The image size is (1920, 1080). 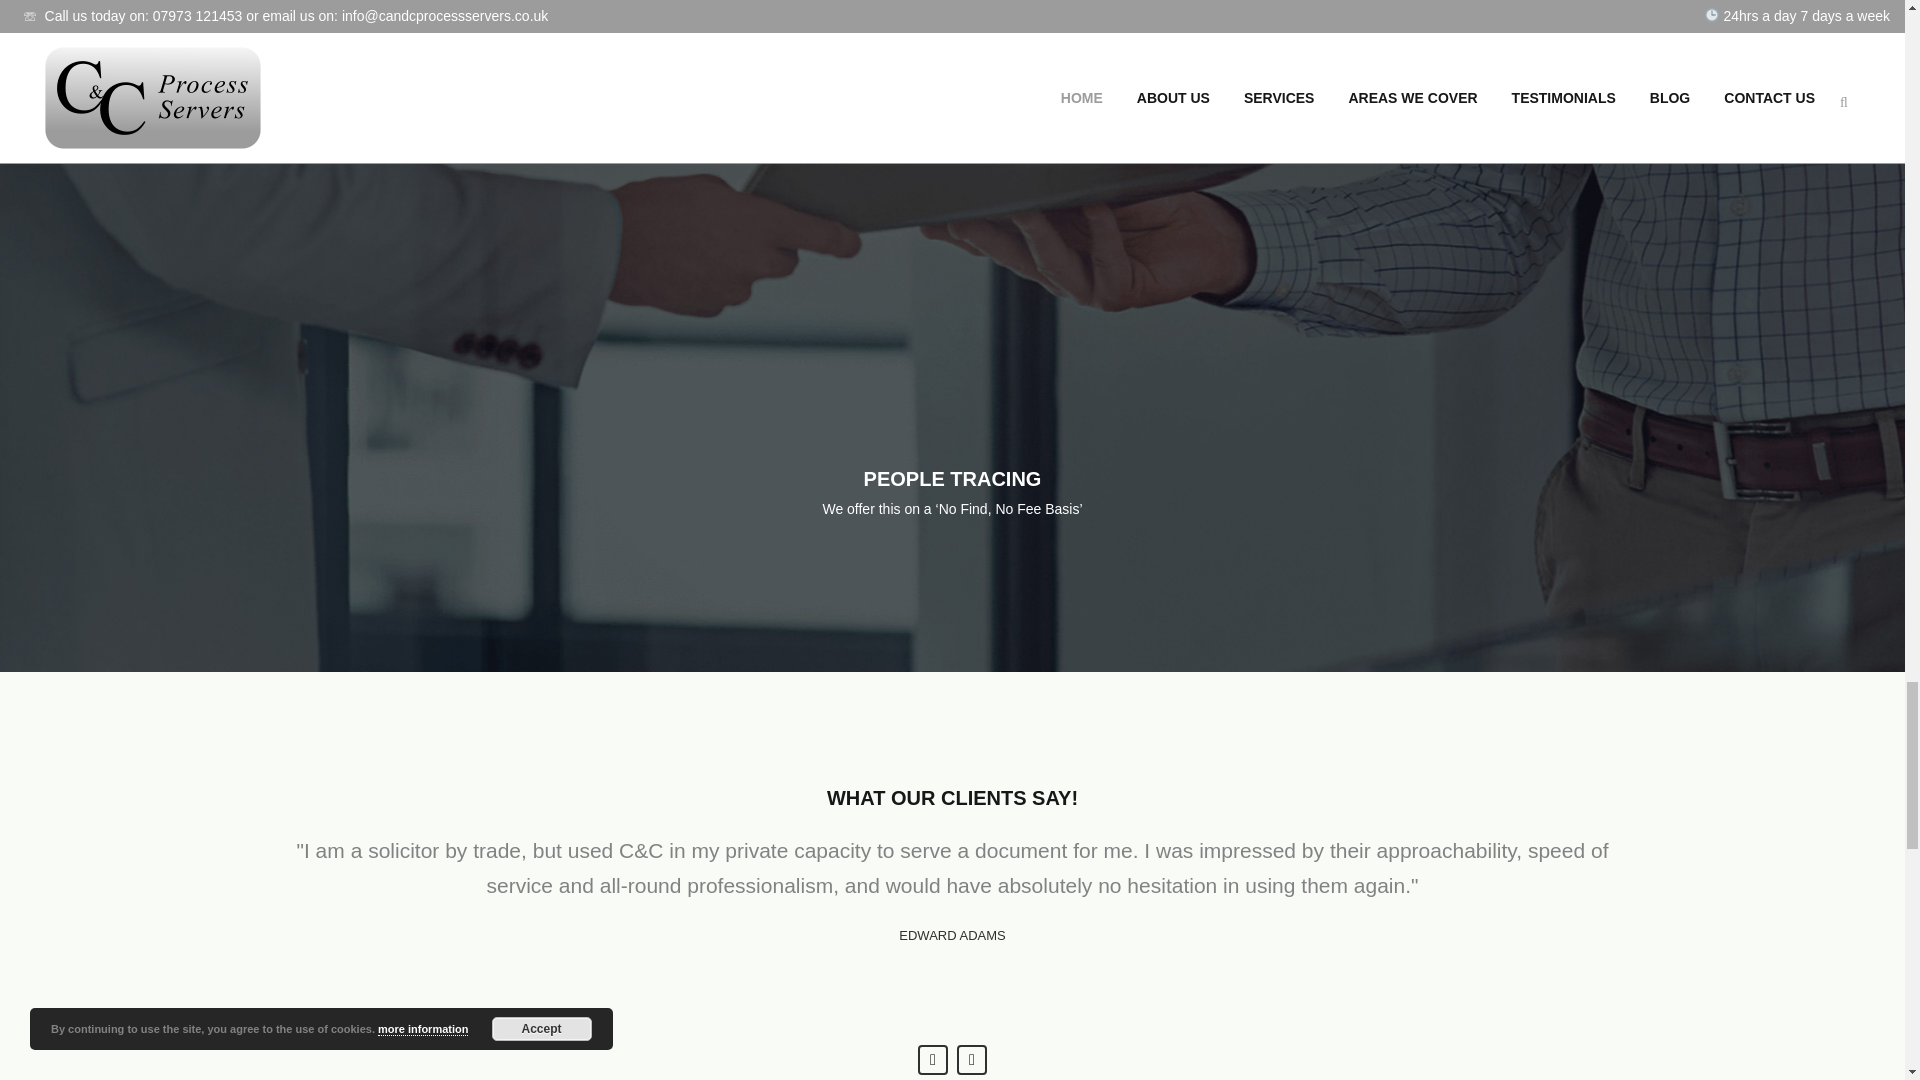 I want to click on Next, so click(x=971, y=1060).